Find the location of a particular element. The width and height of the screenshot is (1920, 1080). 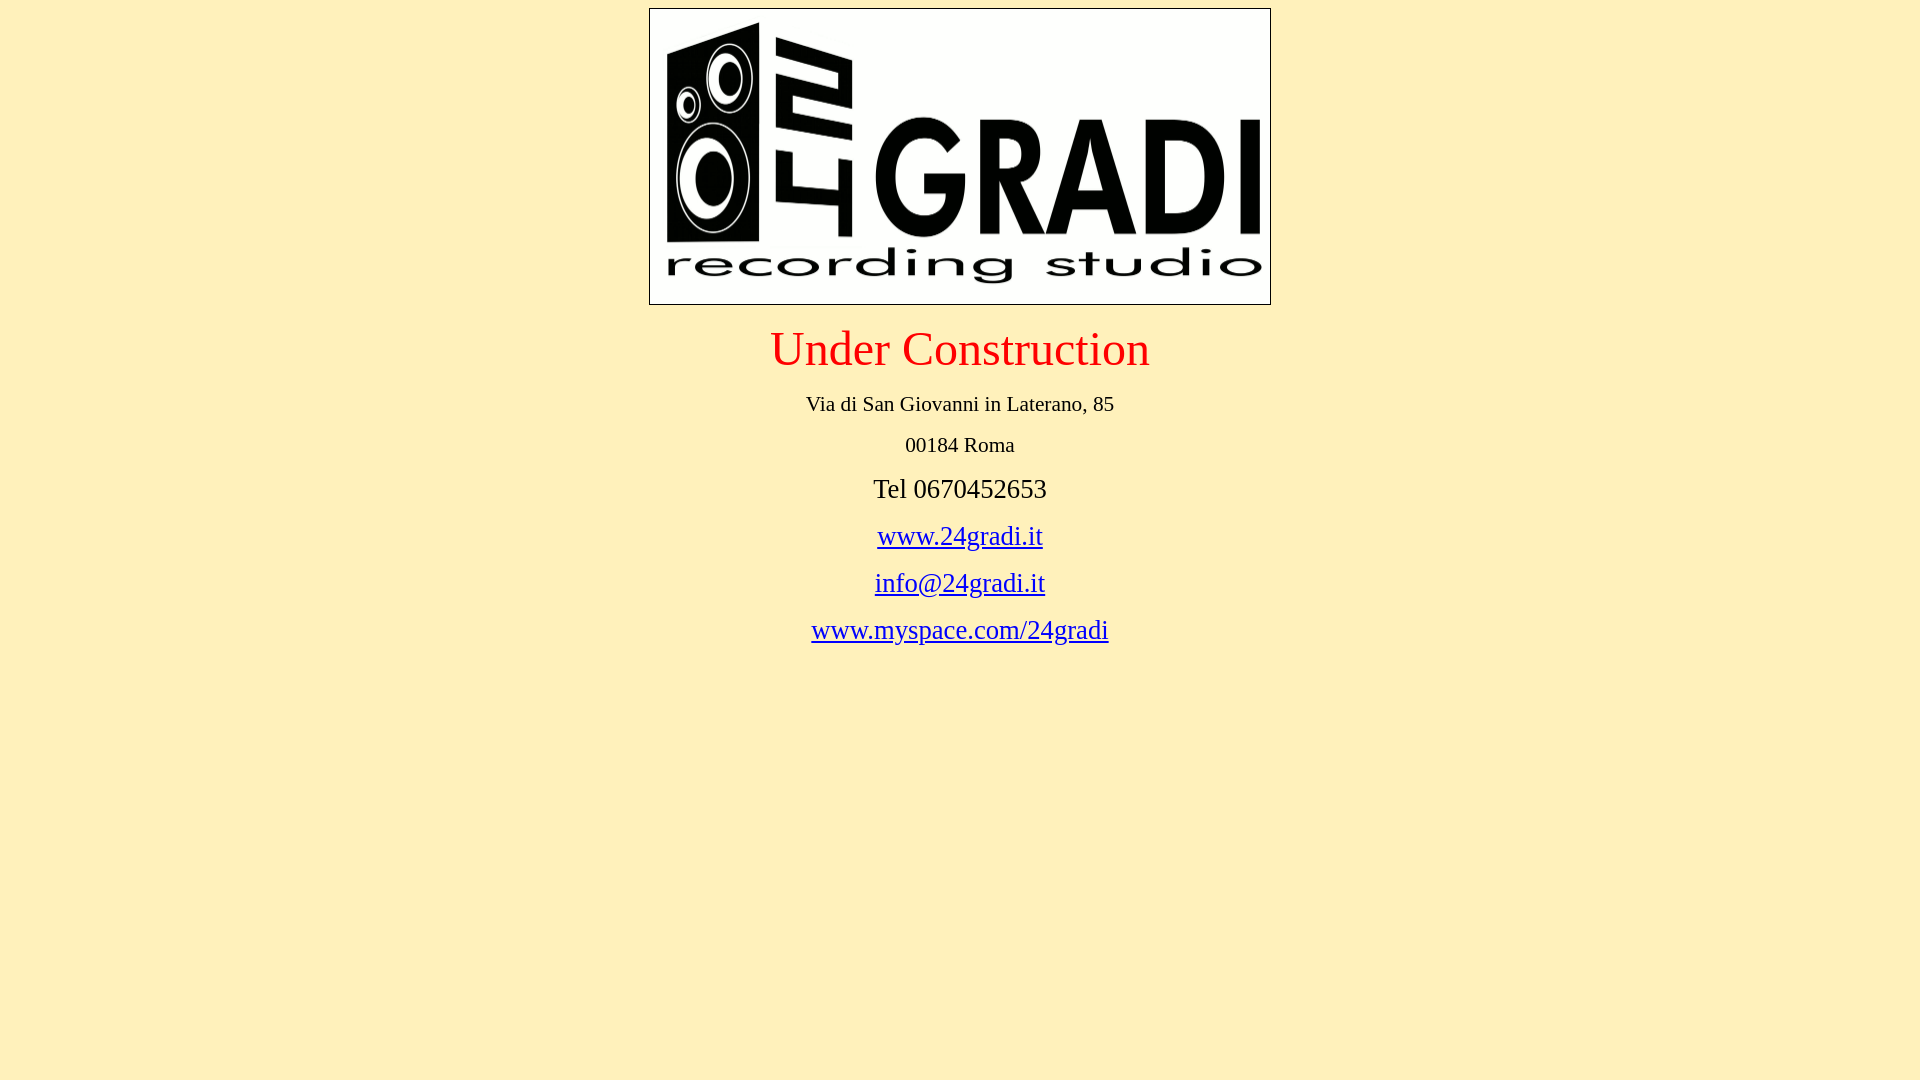

www.myspace.com/24gradi is located at coordinates (960, 630).